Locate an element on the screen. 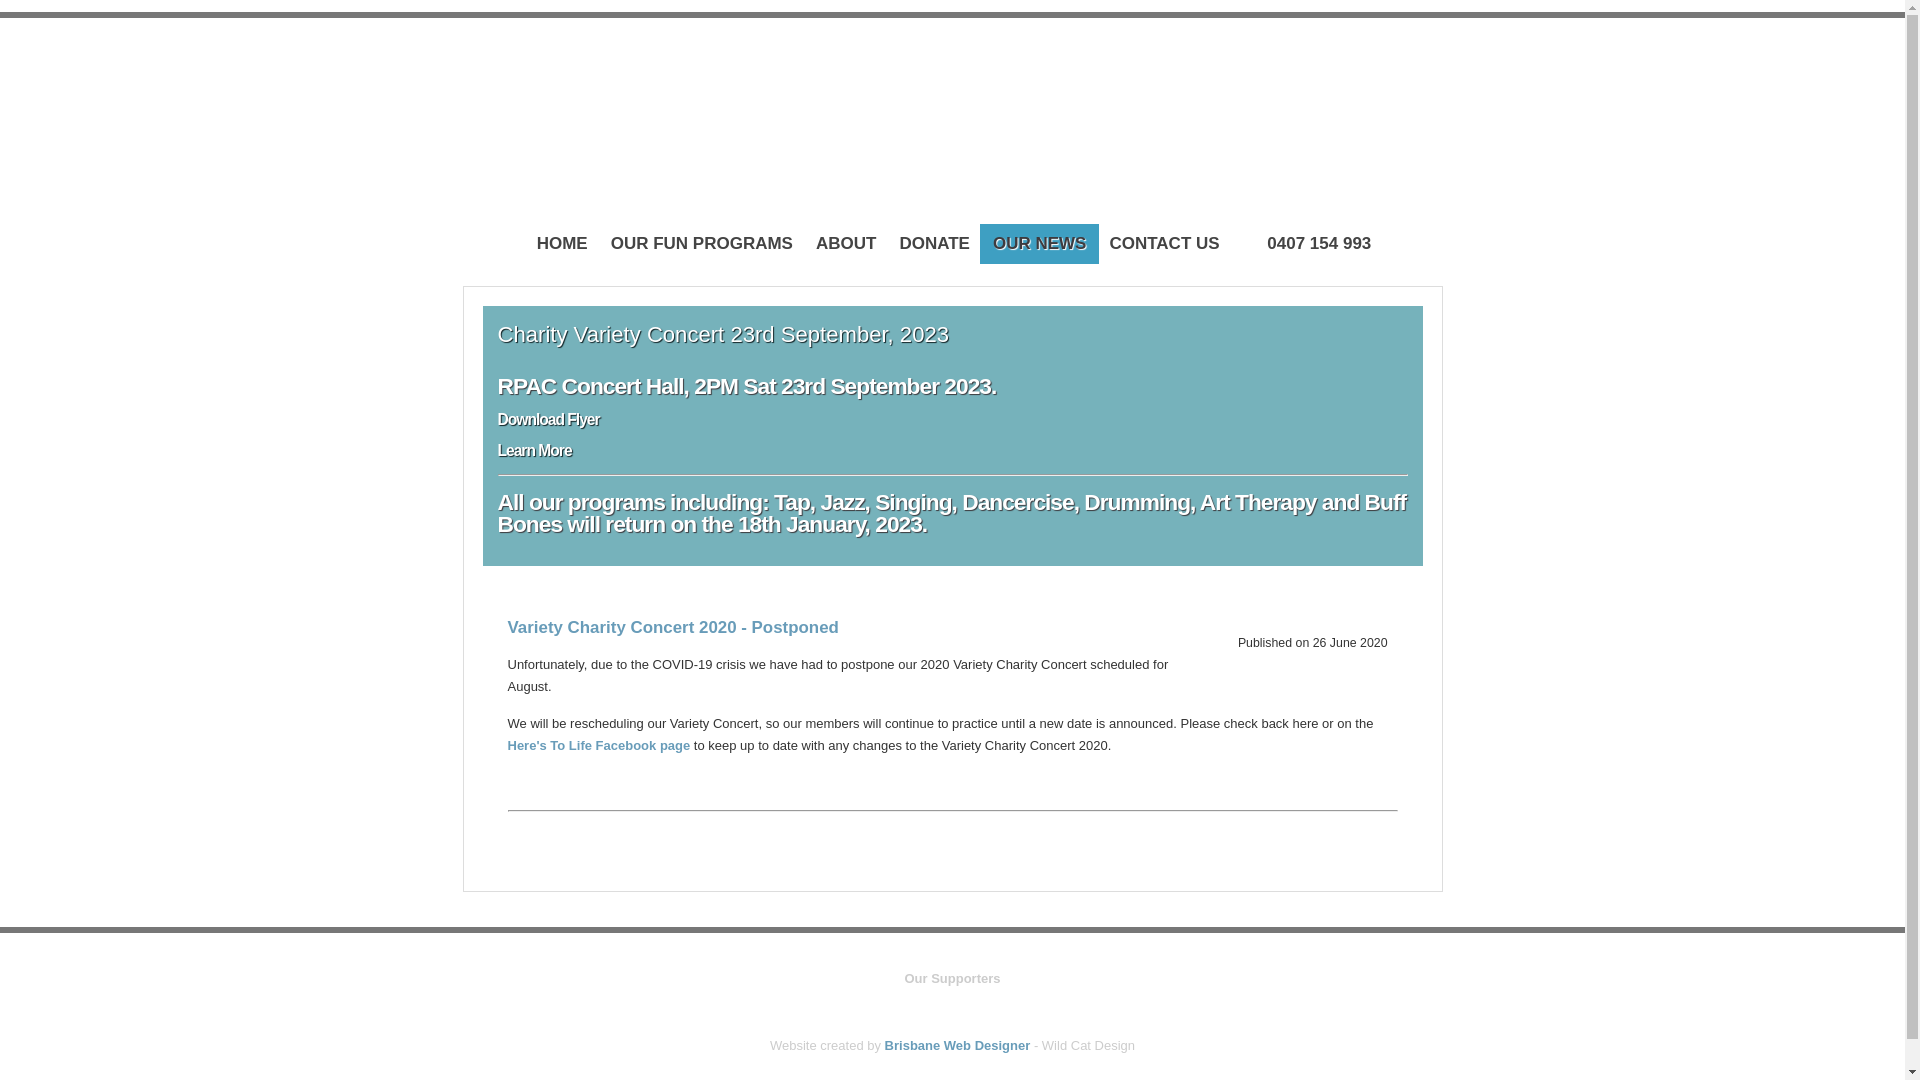 This screenshot has width=1920, height=1080. 0407 154 993 is located at coordinates (1308, 244).